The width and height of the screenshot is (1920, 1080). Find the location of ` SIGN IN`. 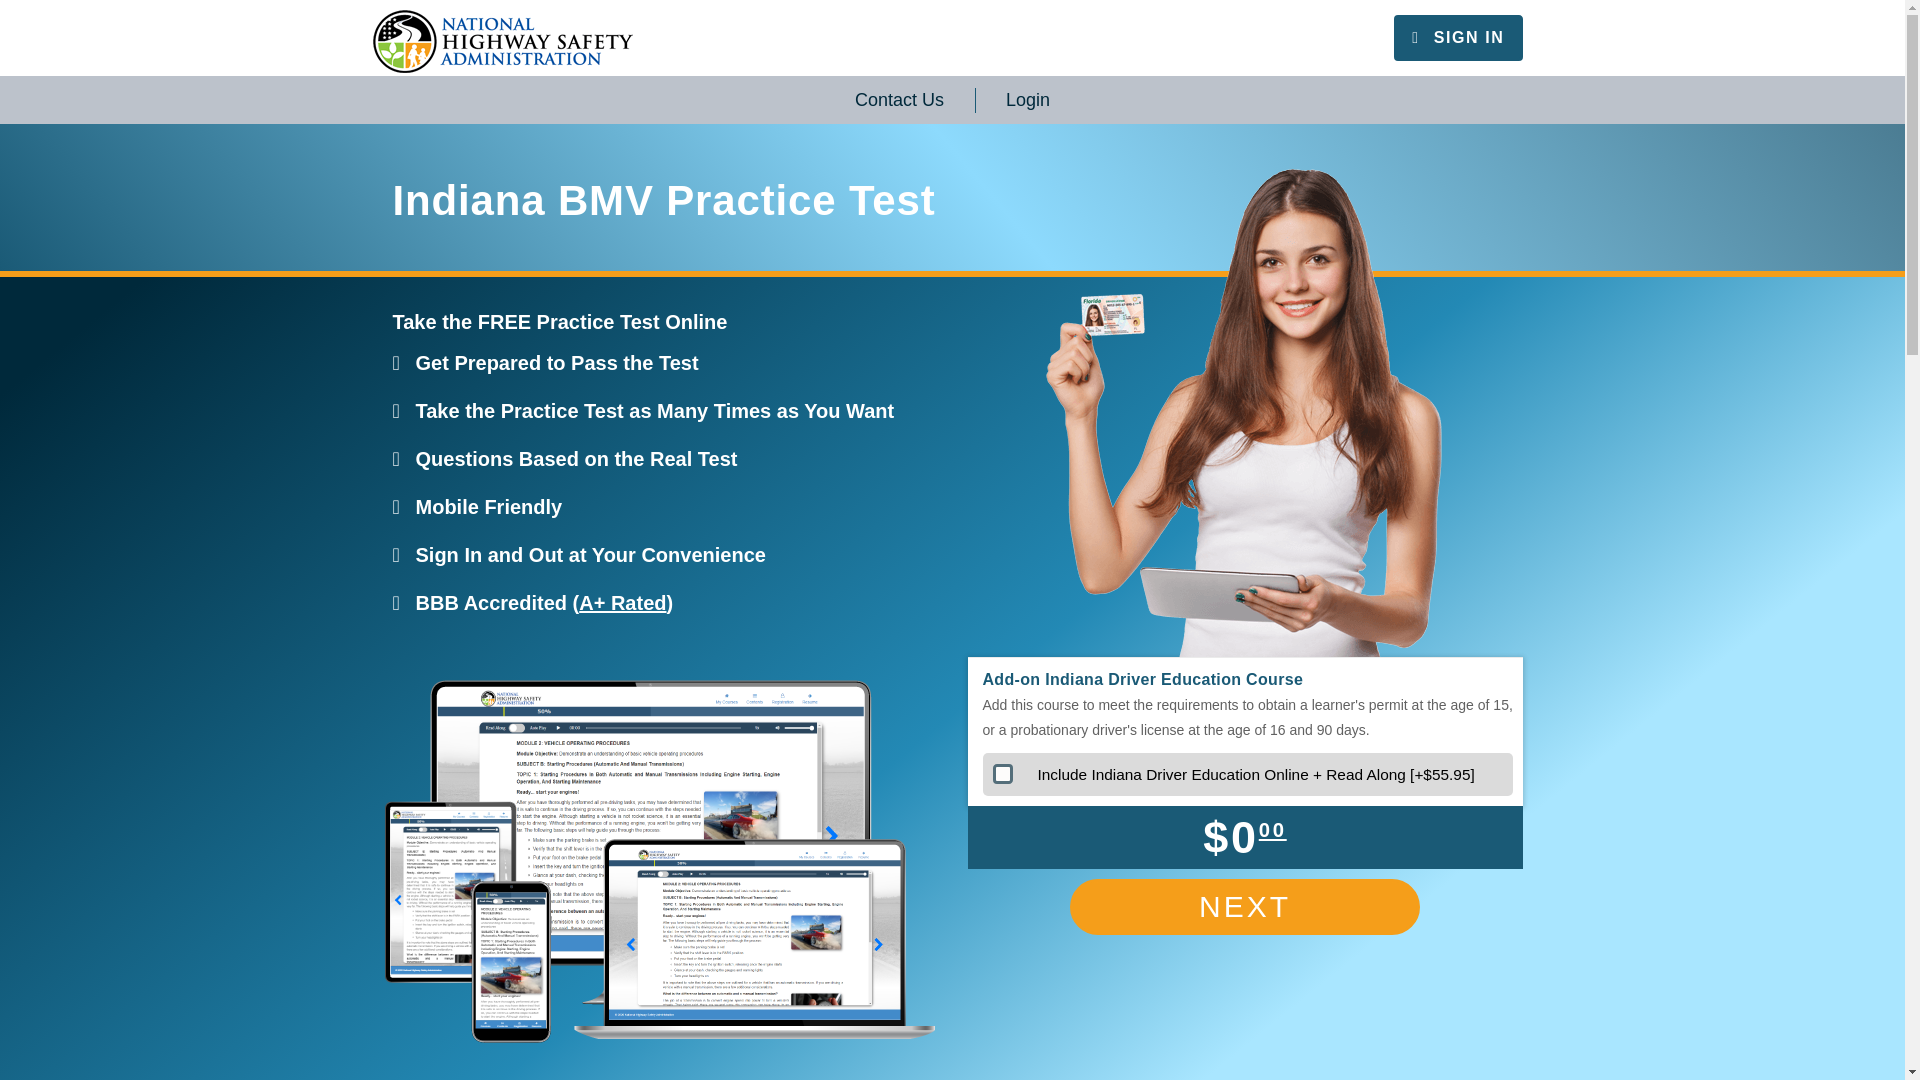

 SIGN IN is located at coordinates (1457, 38).